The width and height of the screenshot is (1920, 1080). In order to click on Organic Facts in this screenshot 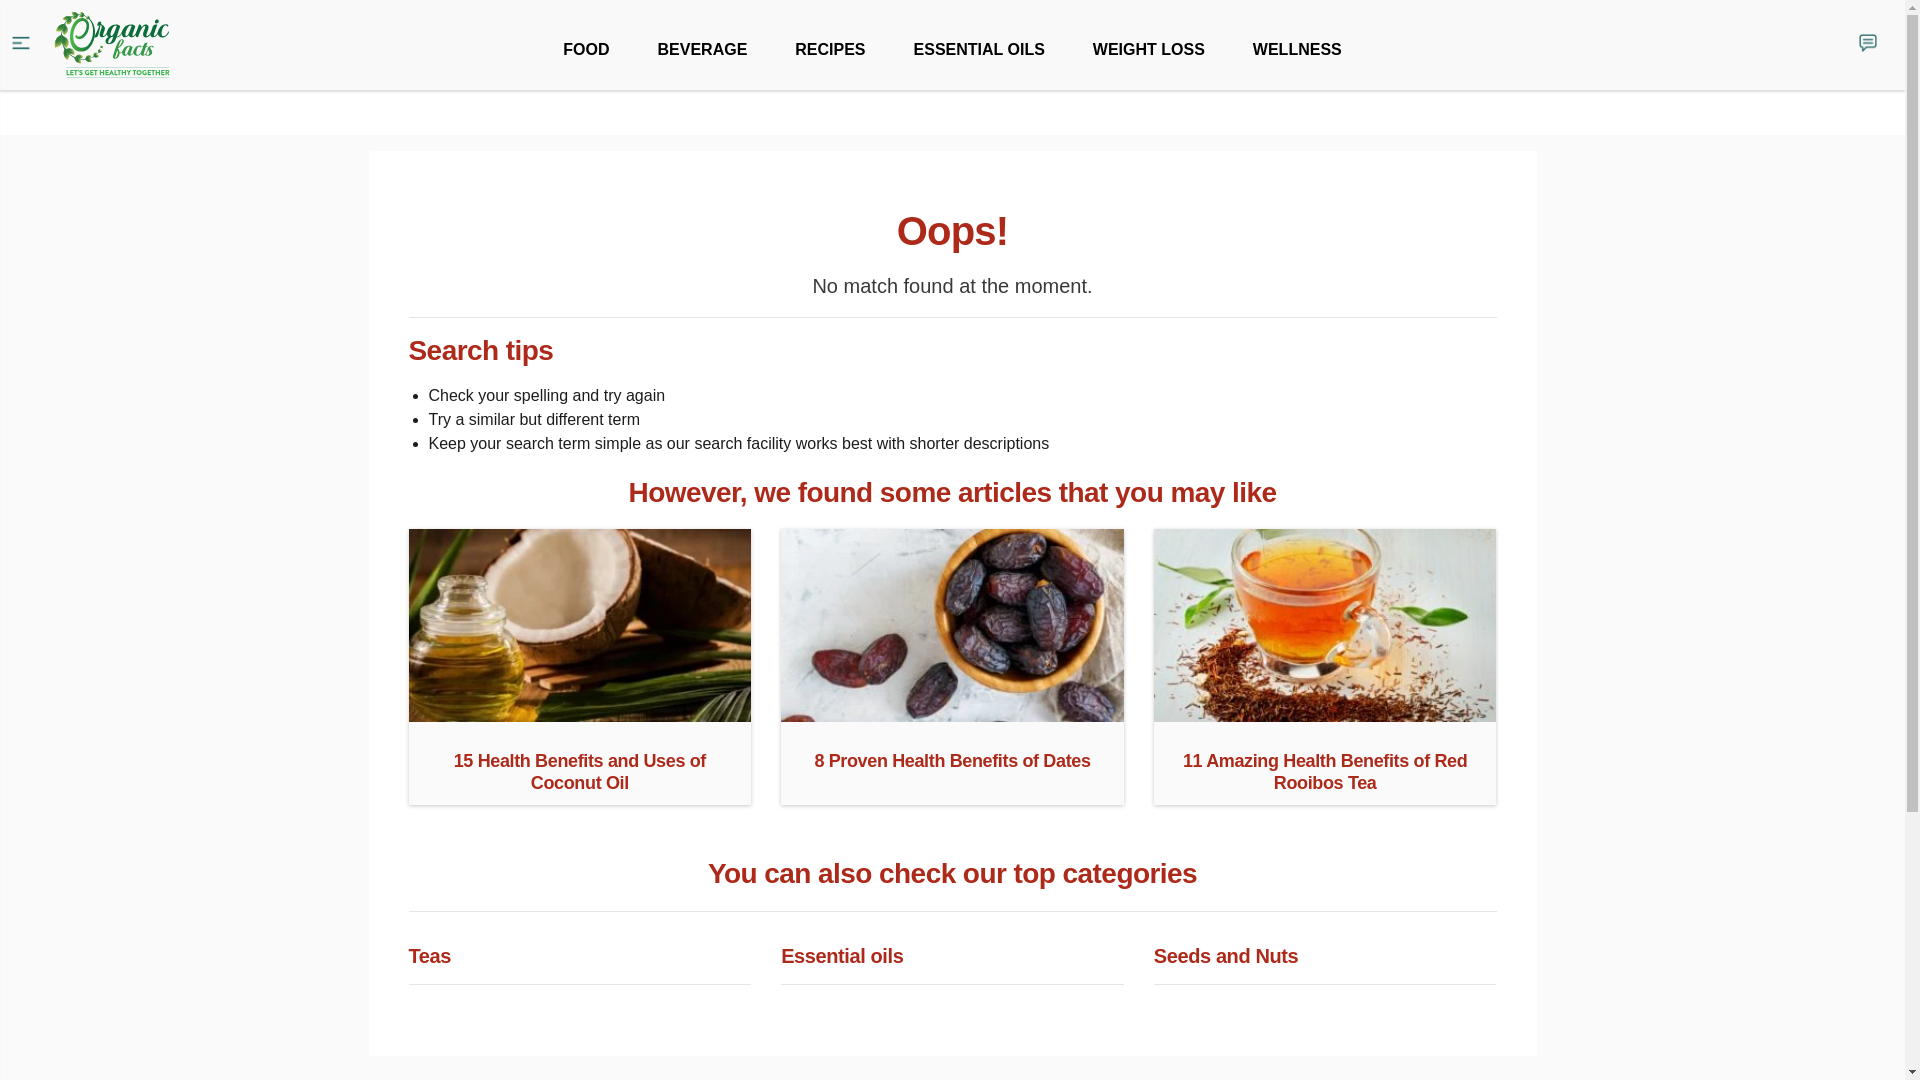, I will do `click(112, 45)`.